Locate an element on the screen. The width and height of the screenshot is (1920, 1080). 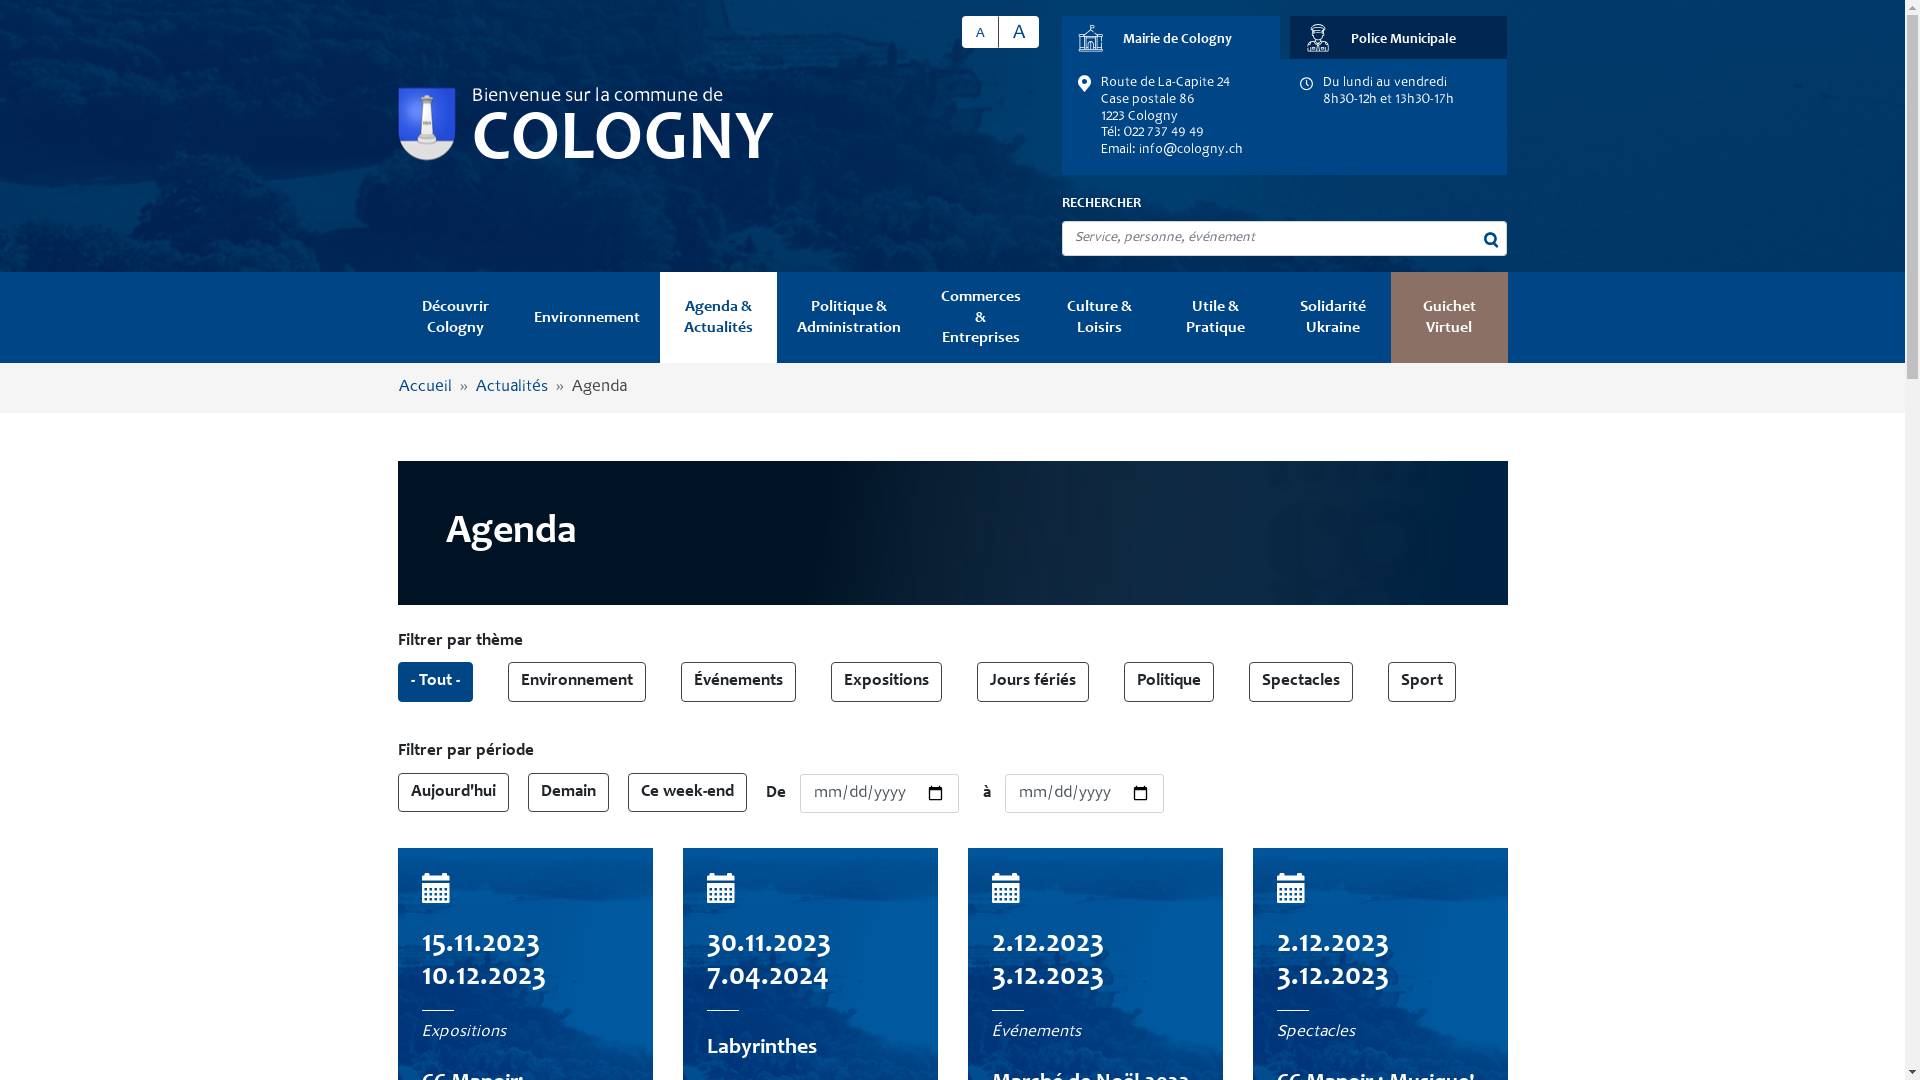
Date (par ex. 2023-11-24) is located at coordinates (880, 794).